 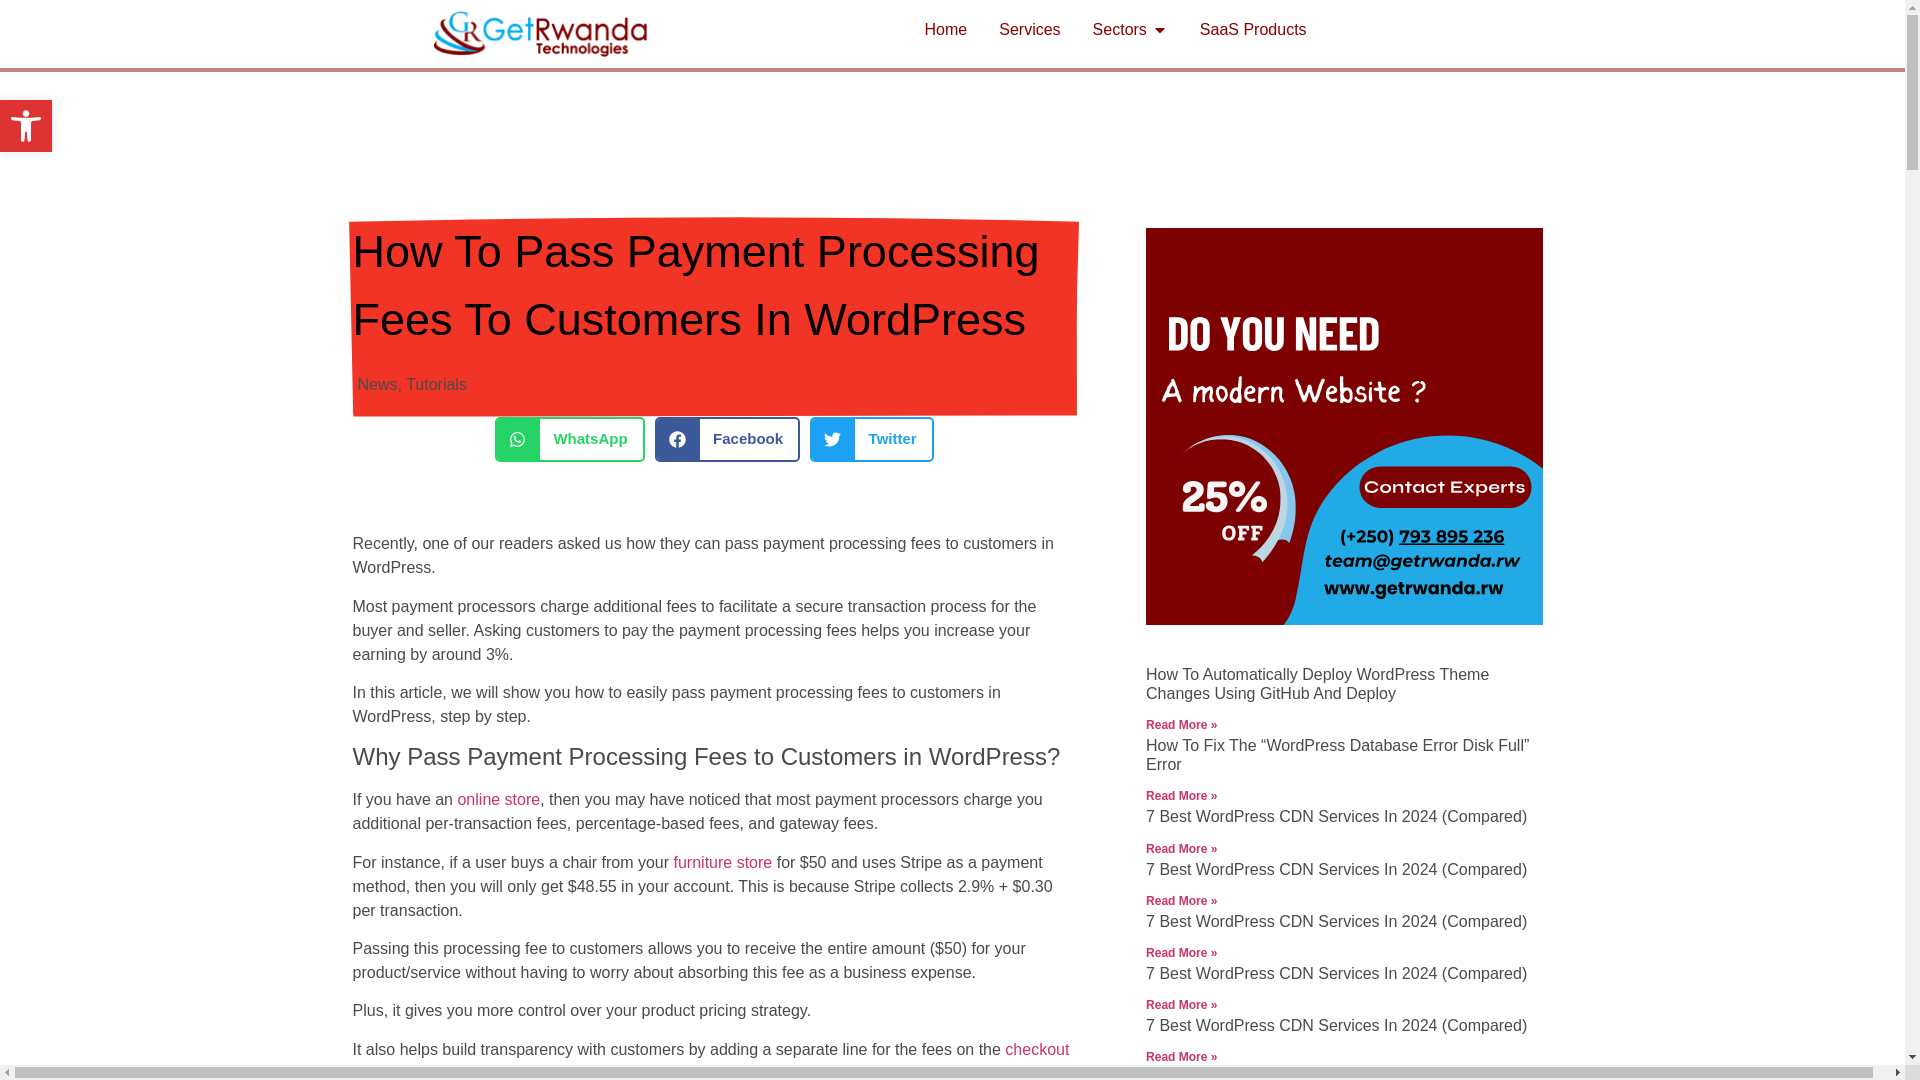 I want to click on Accessibility Tools, so click(x=1028, y=30).